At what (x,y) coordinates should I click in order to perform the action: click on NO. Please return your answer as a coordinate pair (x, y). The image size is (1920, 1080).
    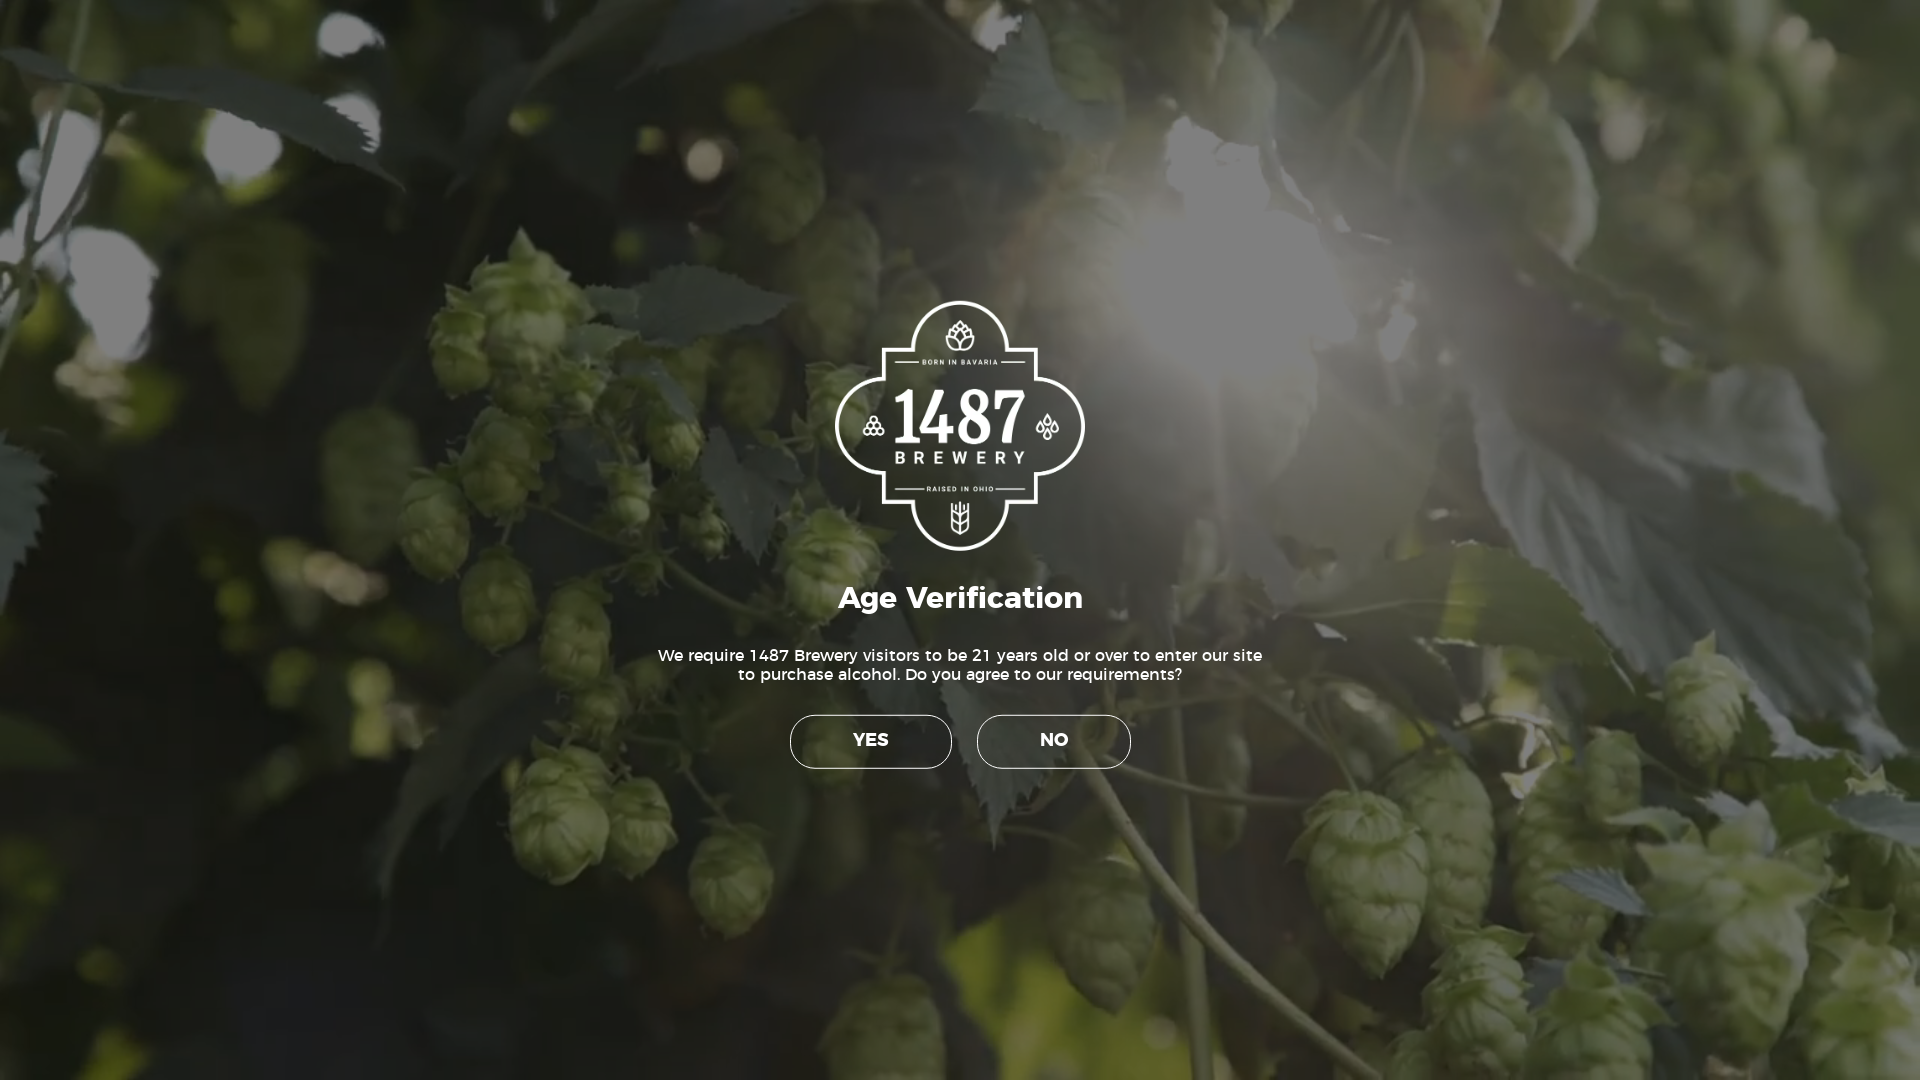
    Looking at the image, I should click on (1053, 742).